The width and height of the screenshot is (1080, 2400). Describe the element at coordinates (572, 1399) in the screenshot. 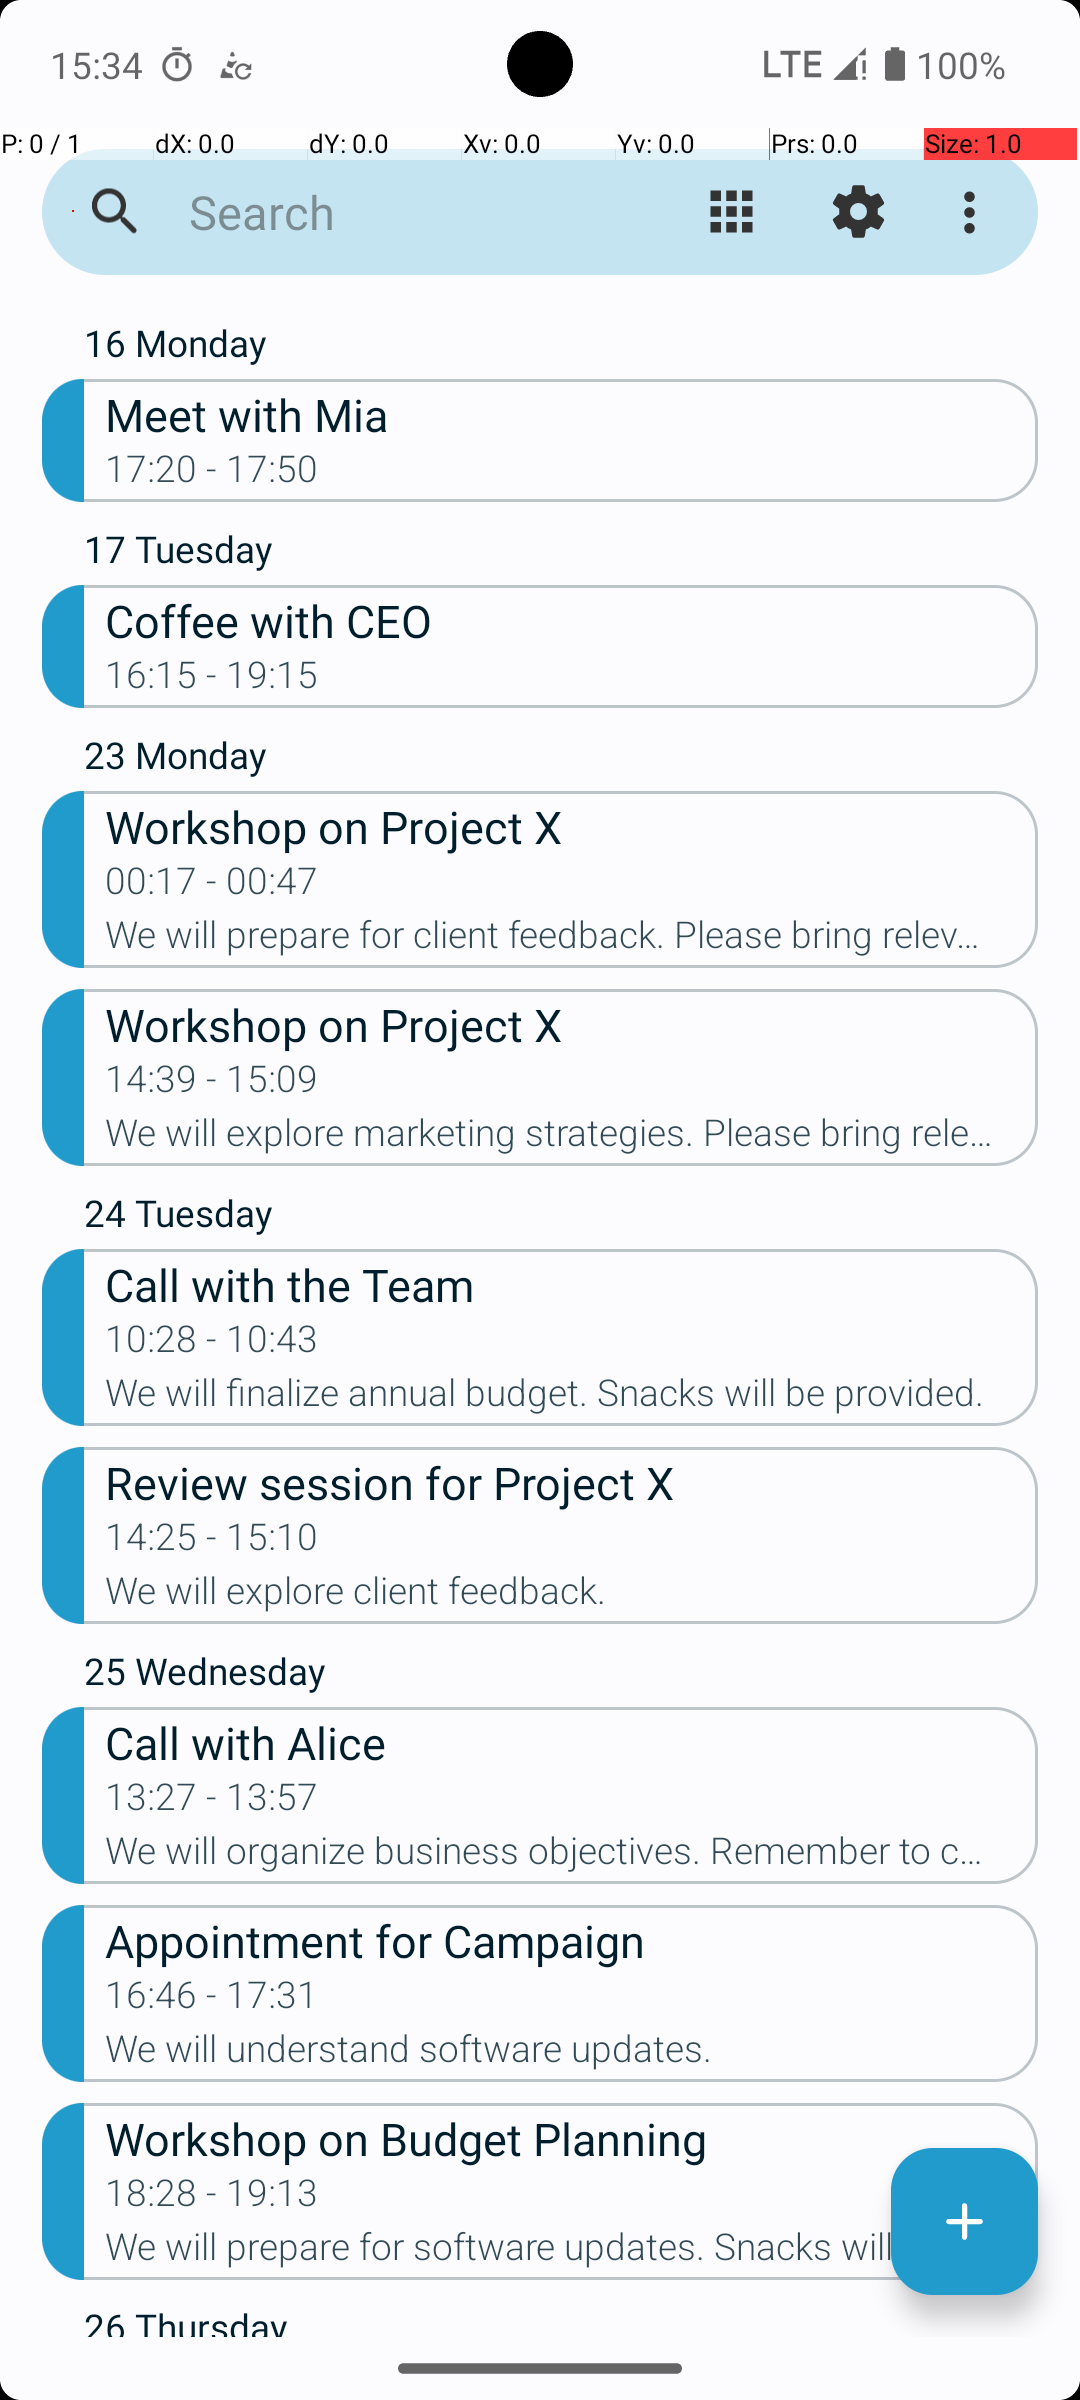

I see `We will finalize annual budget. Snacks will be provided.` at that location.